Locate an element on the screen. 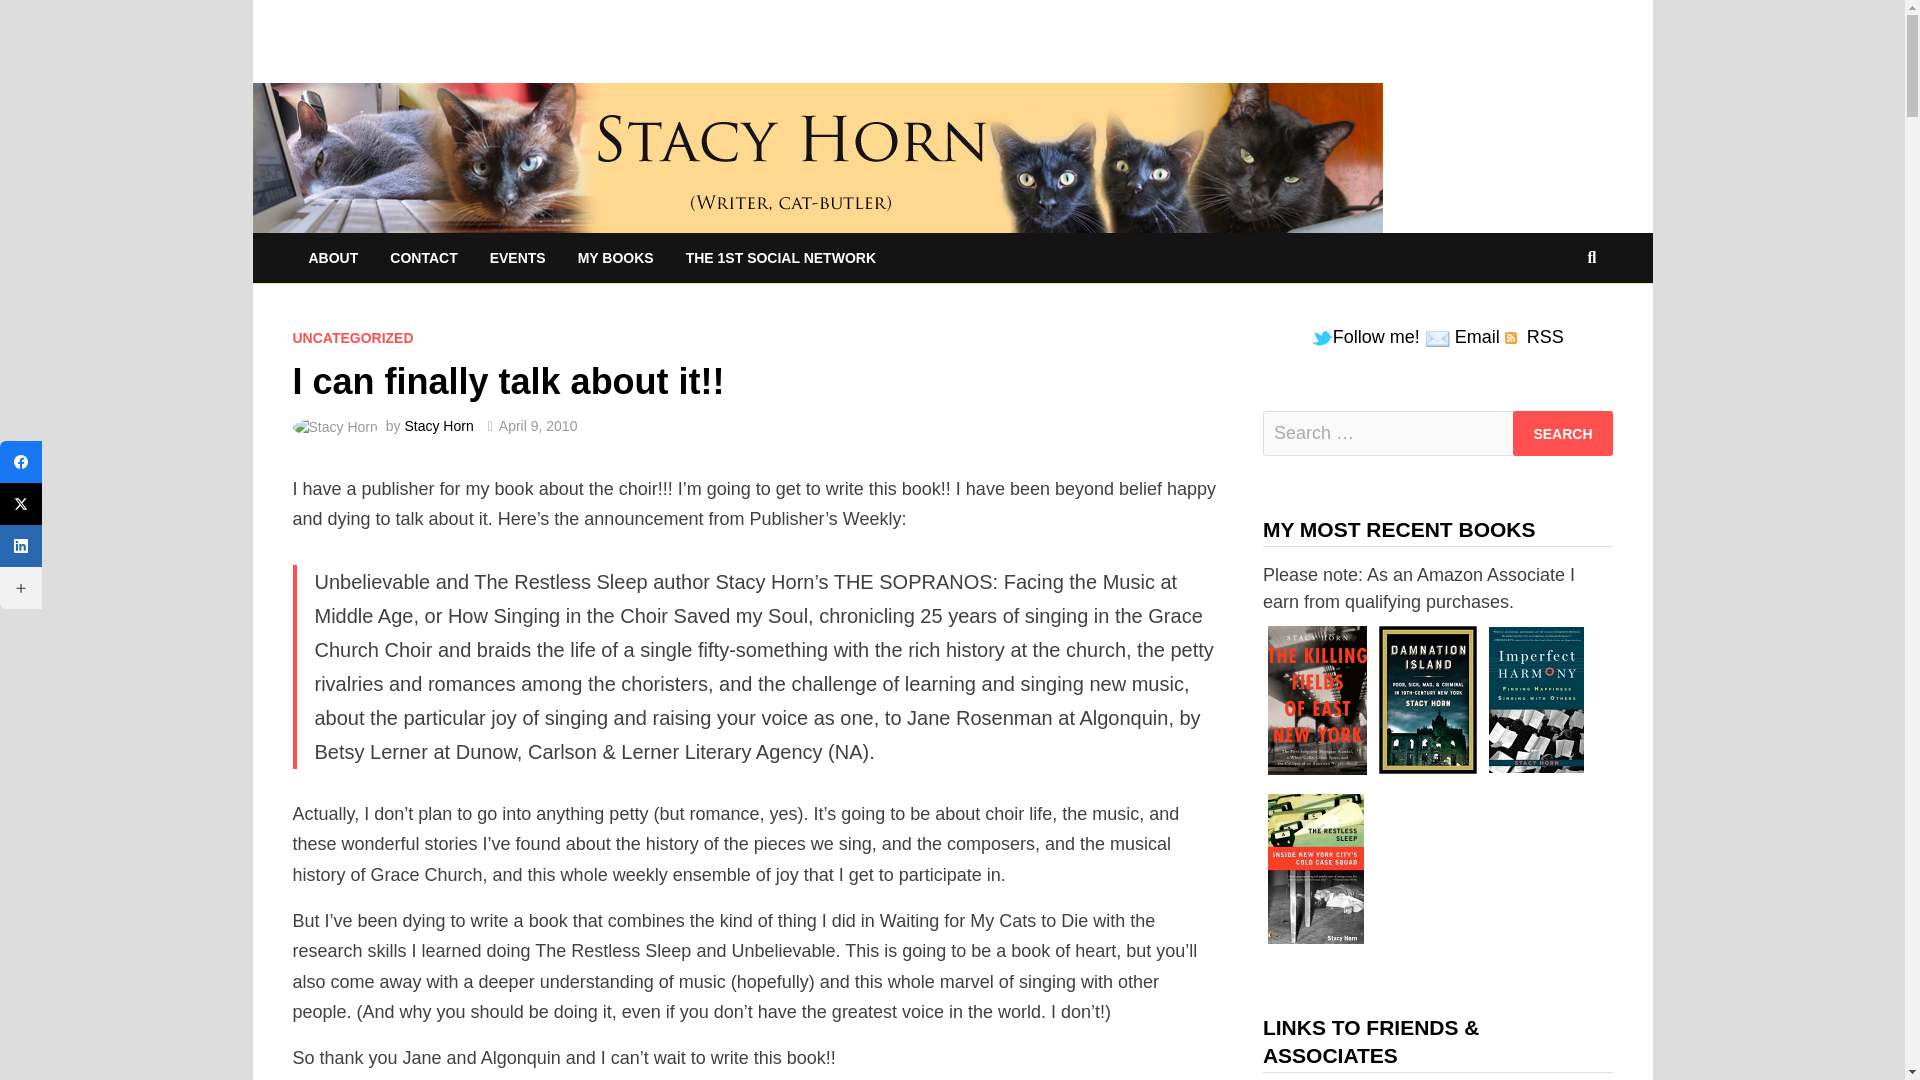 This screenshot has height=1080, width=1920. Twitter Follow is located at coordinates (1322, 338).